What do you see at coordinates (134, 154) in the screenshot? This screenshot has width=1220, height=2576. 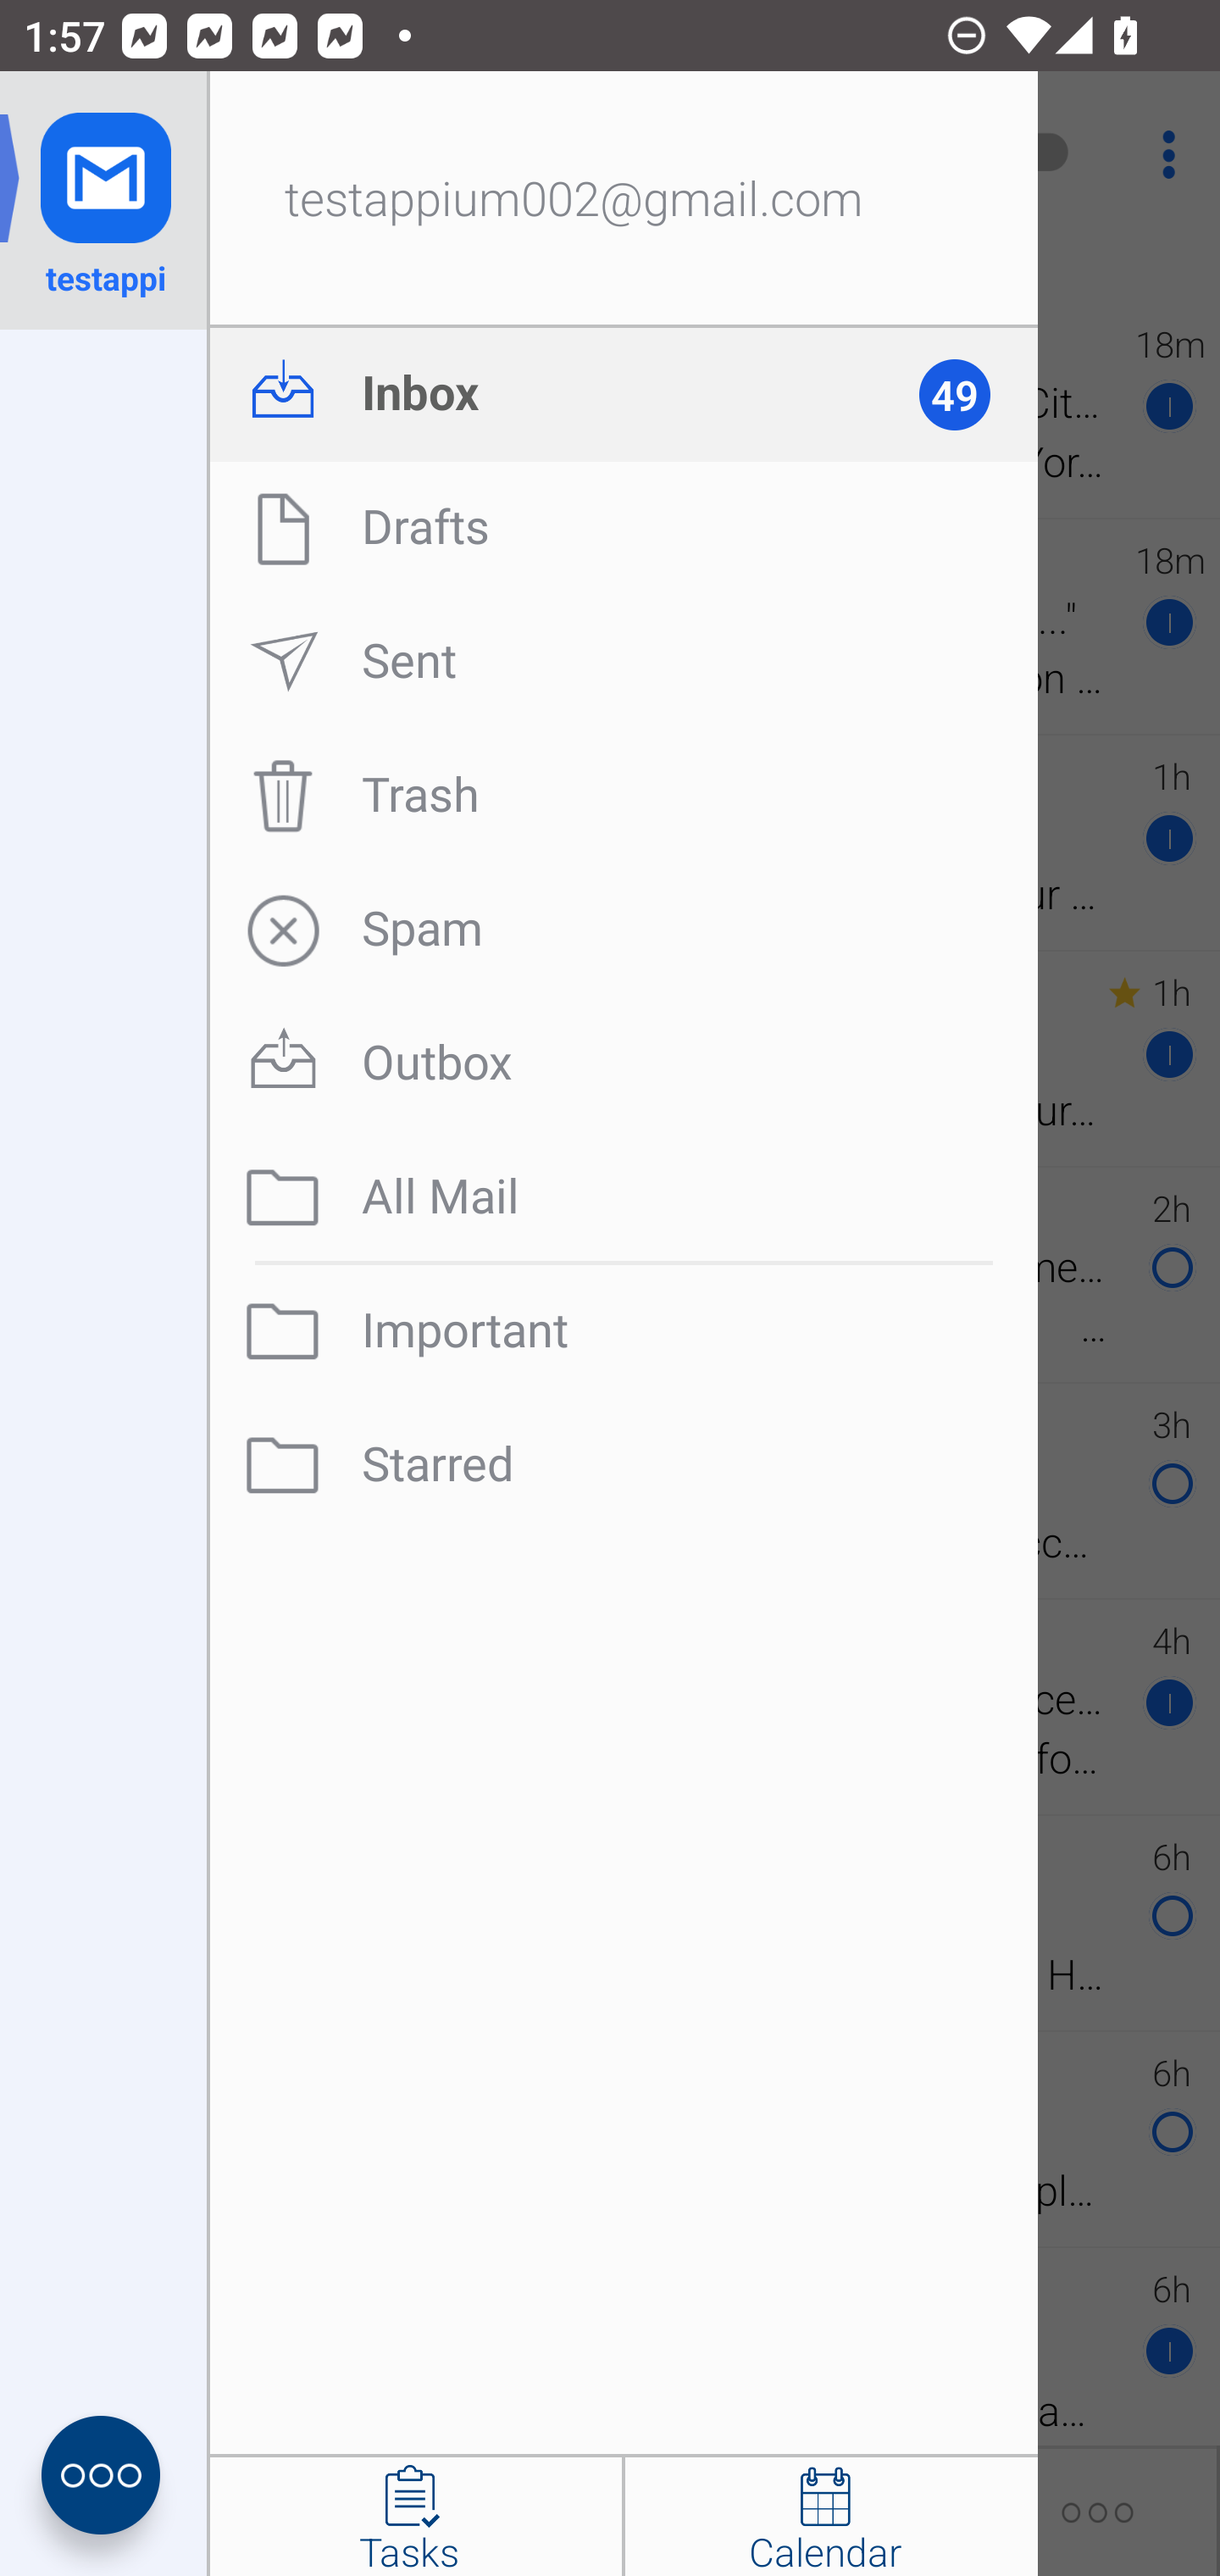 I see `Navigate up` at bounding box center [134, 154].